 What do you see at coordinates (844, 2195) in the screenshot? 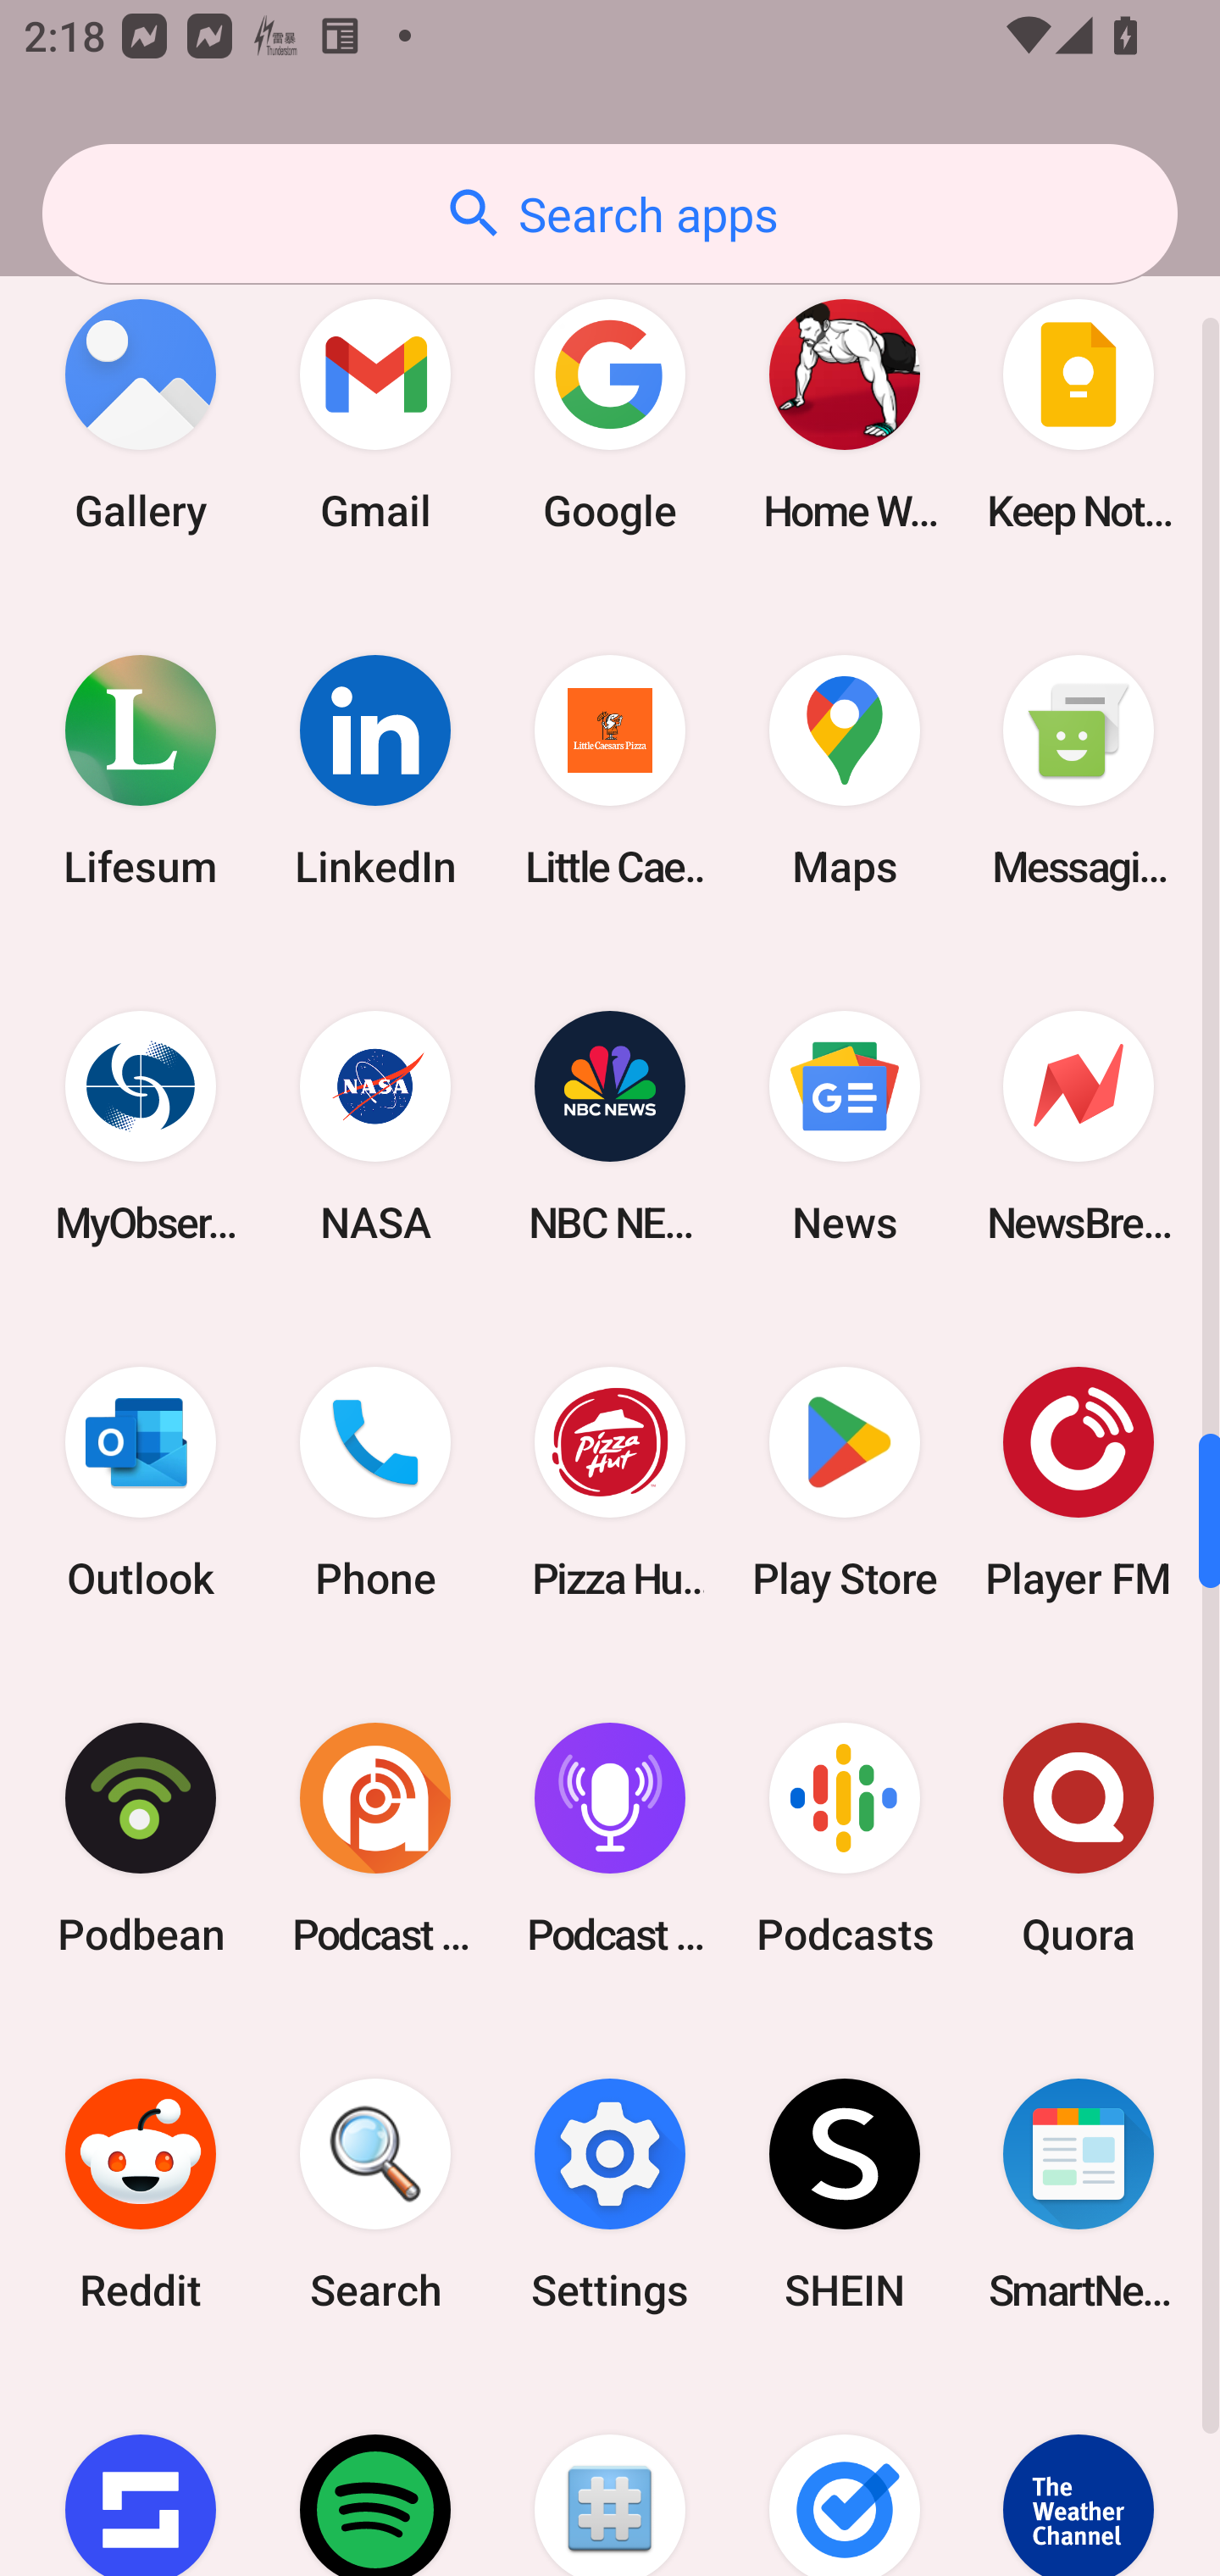
I see `SHEIN` at bounding box center [844, 2195].